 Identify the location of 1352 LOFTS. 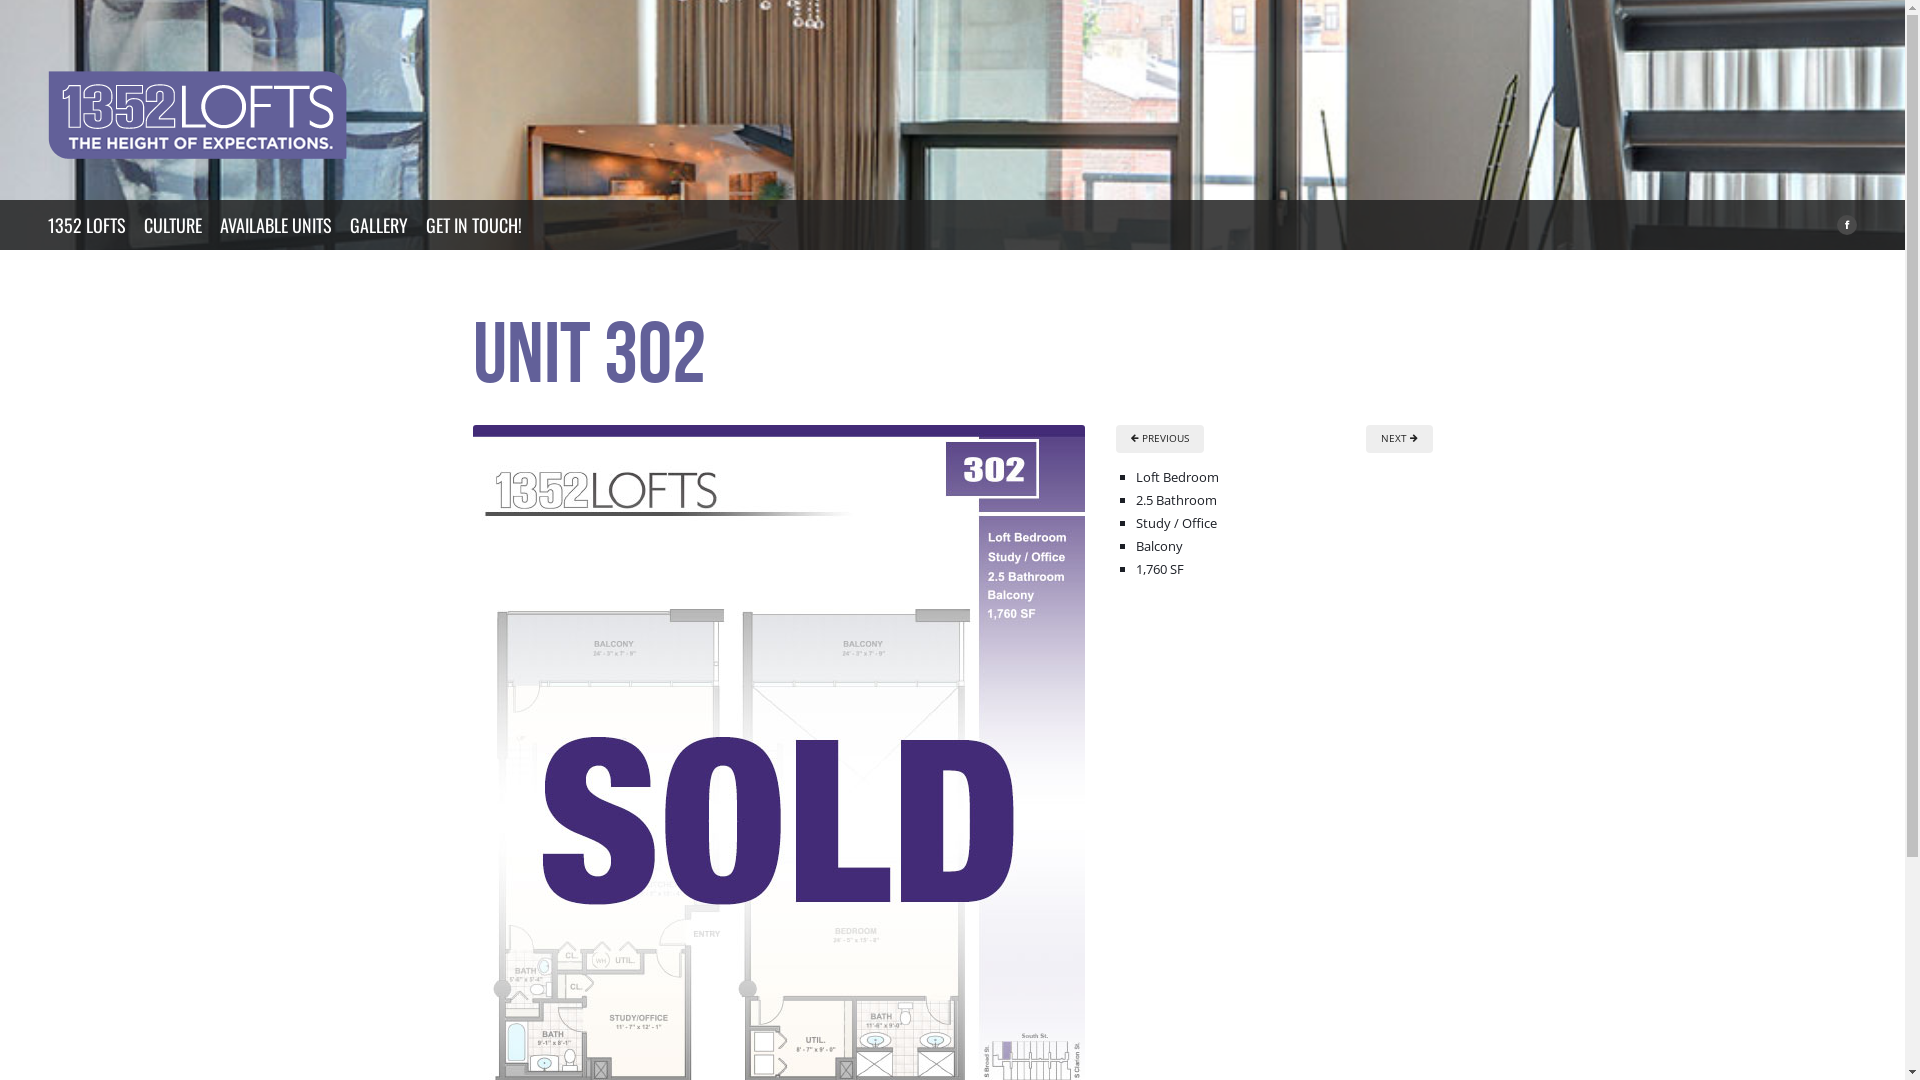
(87, 225).